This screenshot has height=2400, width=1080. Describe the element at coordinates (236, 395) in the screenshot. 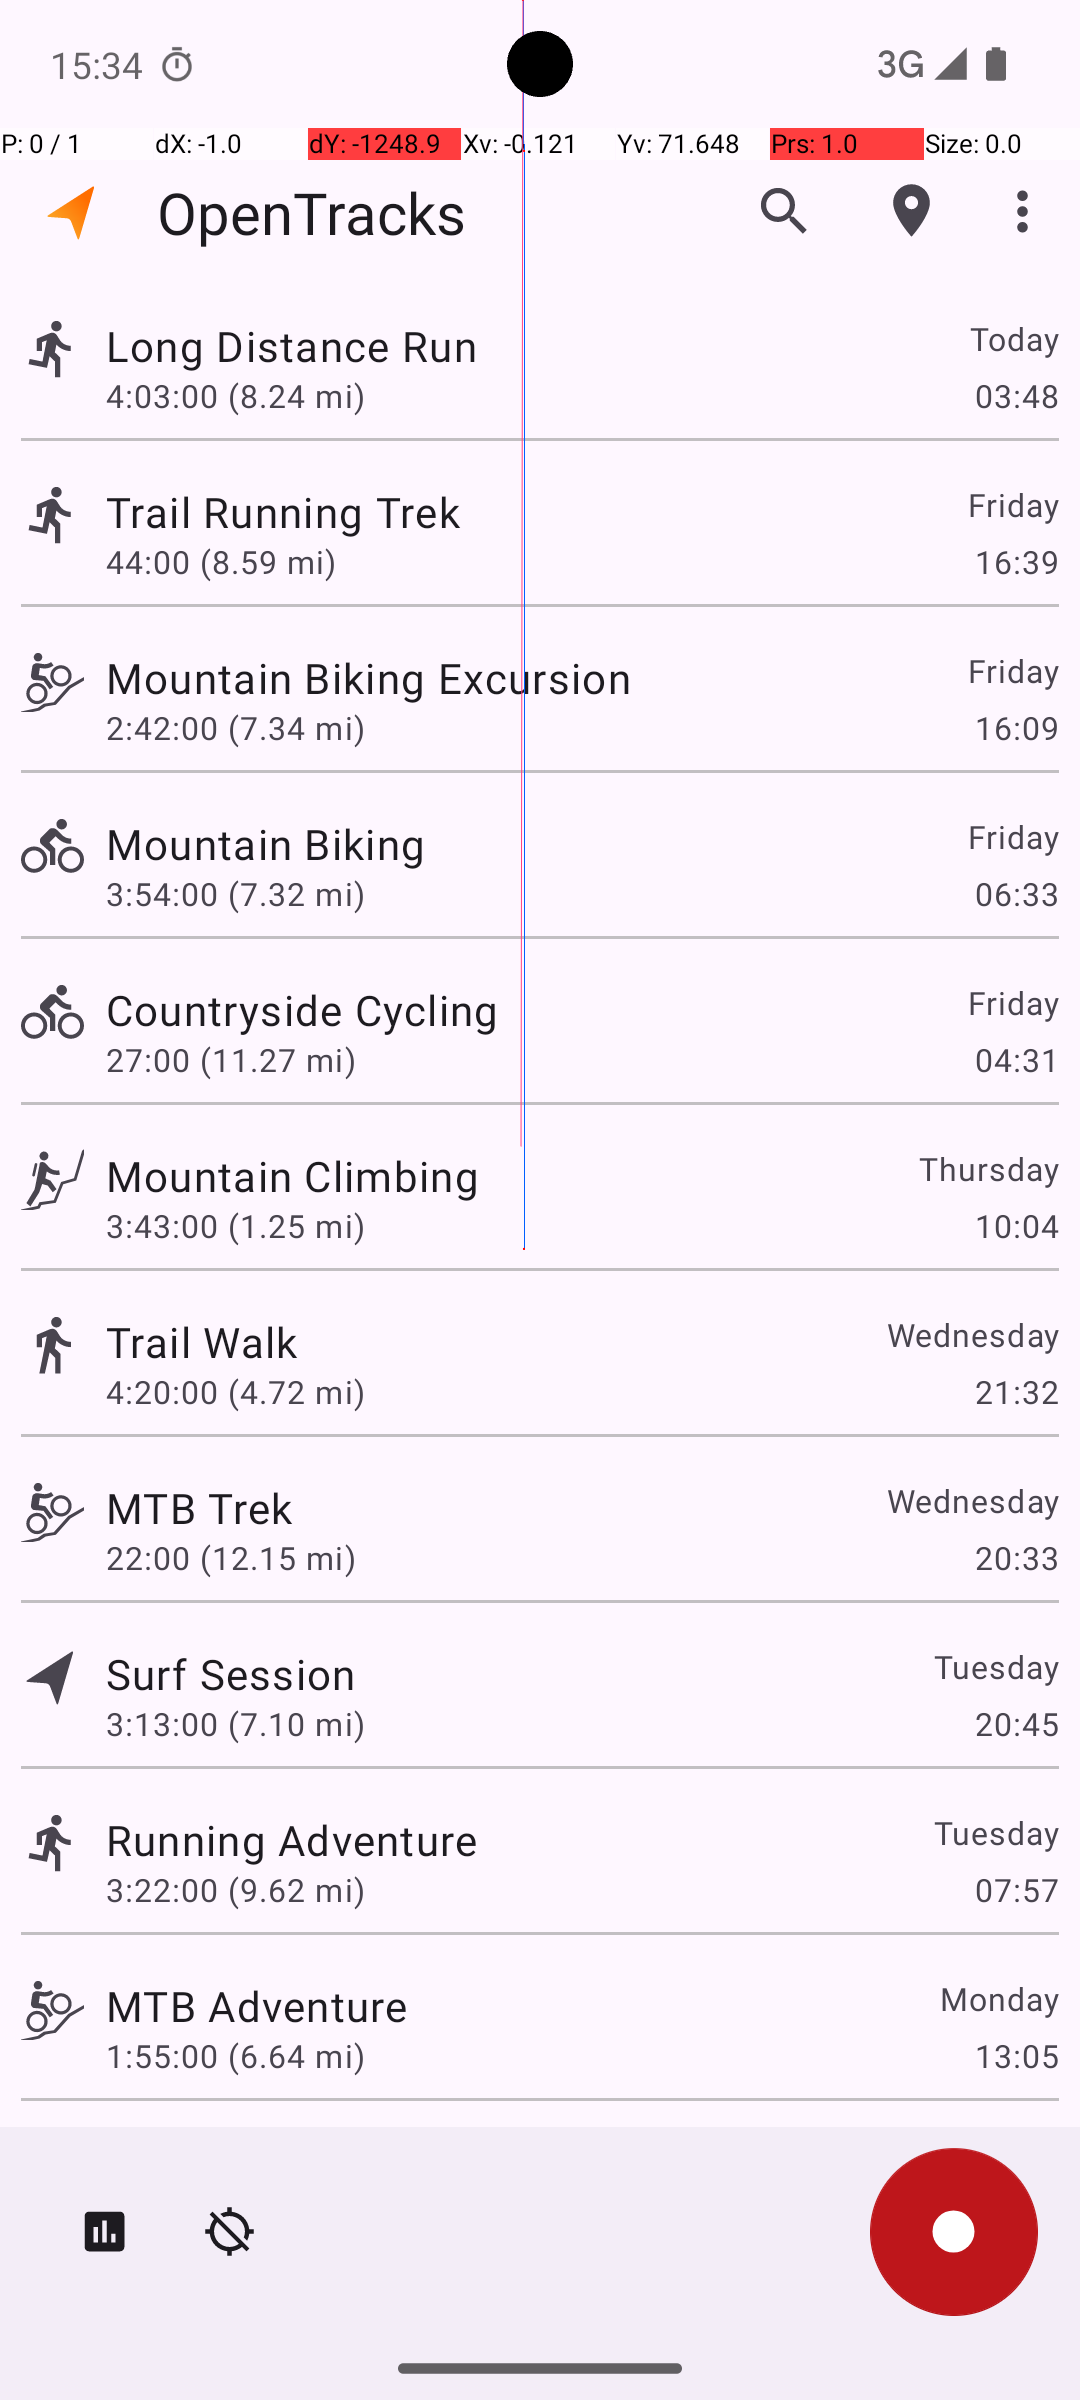

I see `4:03:00 (8.24 mi)` at that location.